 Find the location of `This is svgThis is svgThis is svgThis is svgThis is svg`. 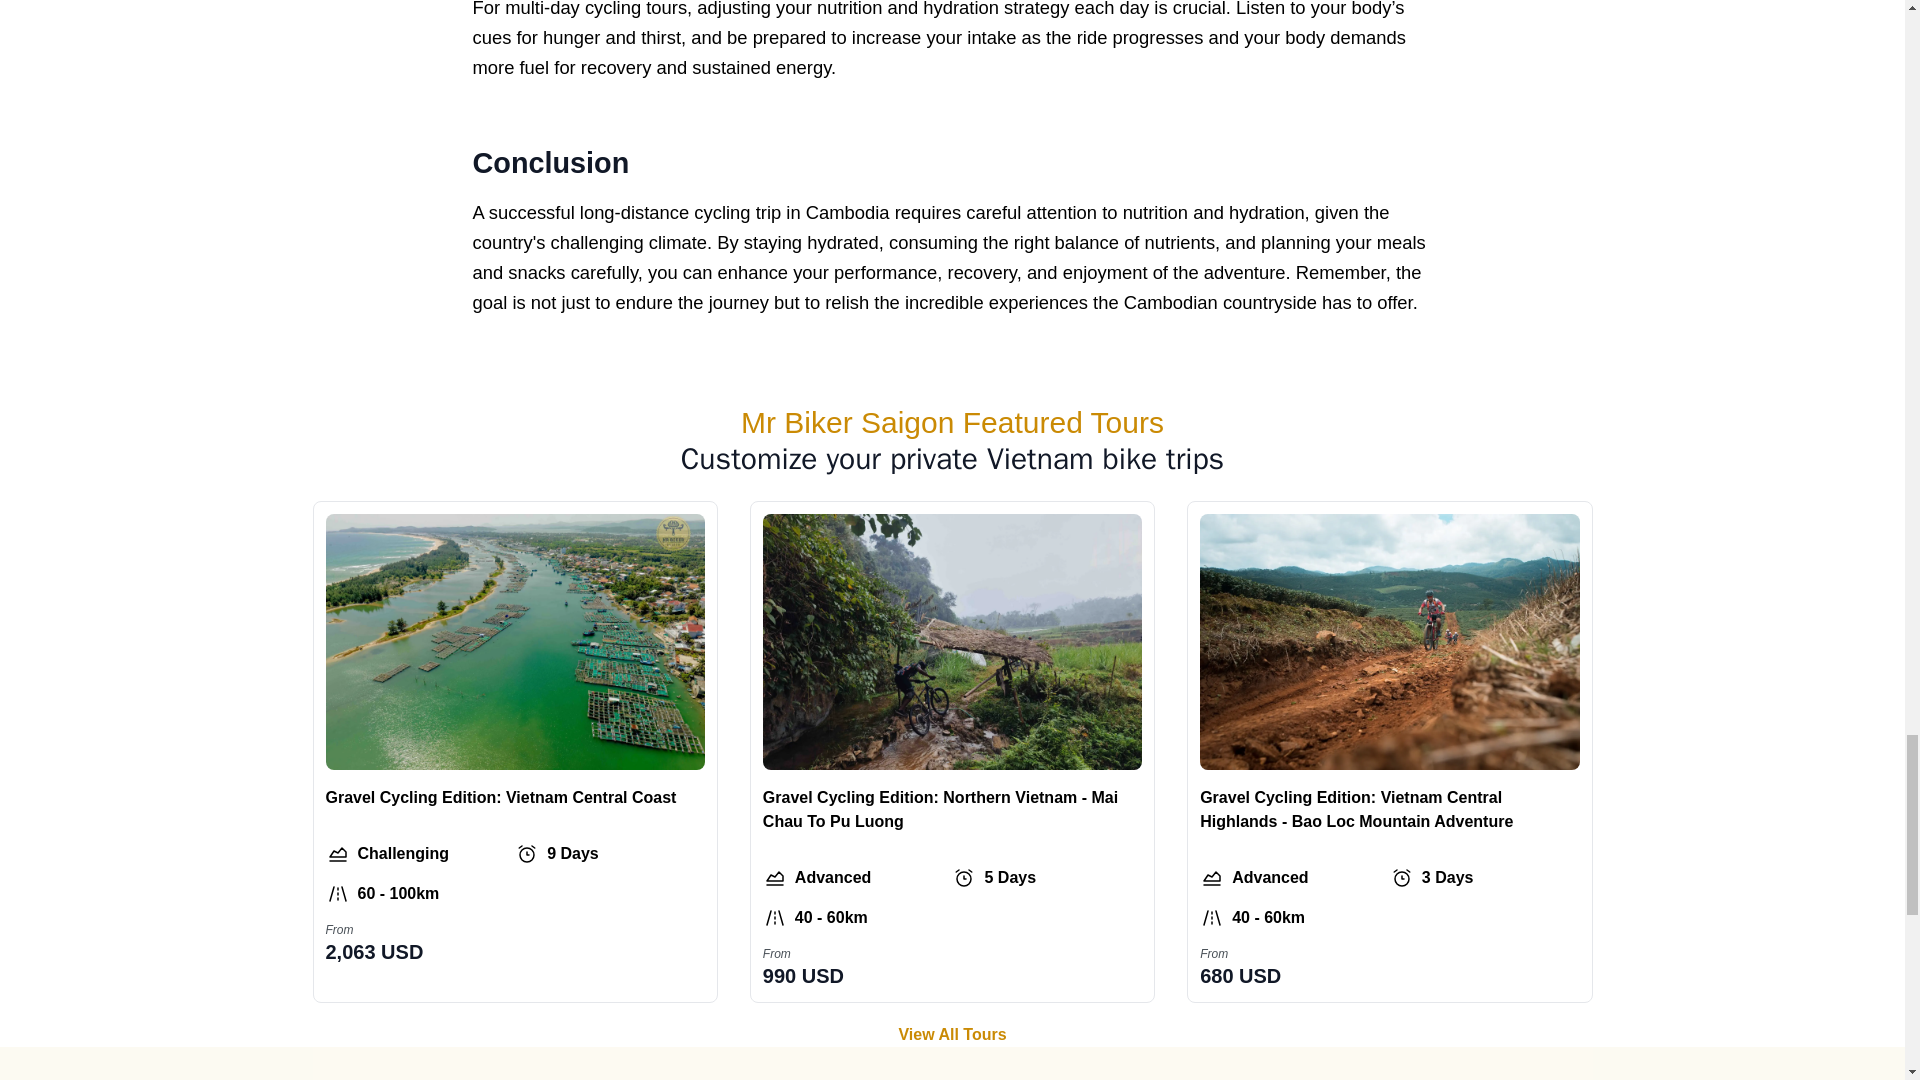

This is svgThis is svgThis is svgThis is svgThis is svg is located at coordinates (1402, 878).